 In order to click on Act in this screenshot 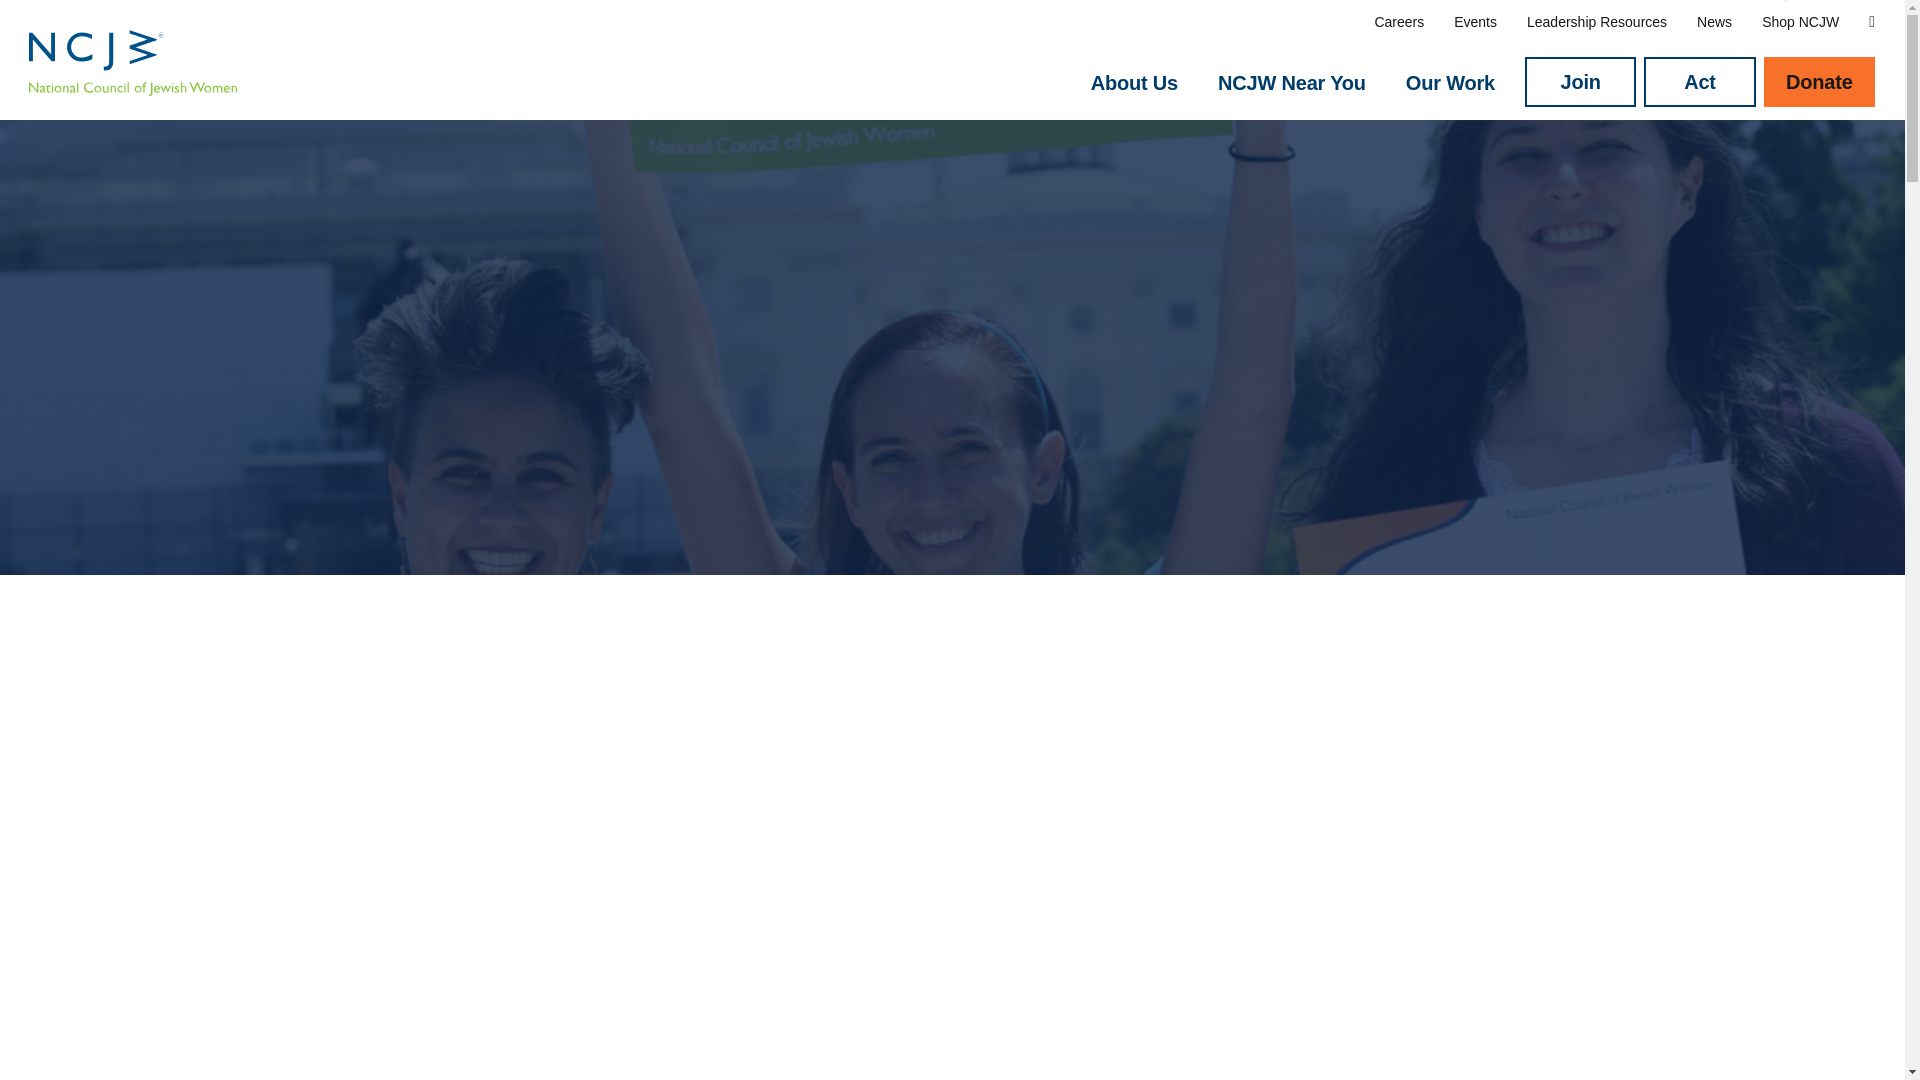, I will do `click(1698, 82)`.